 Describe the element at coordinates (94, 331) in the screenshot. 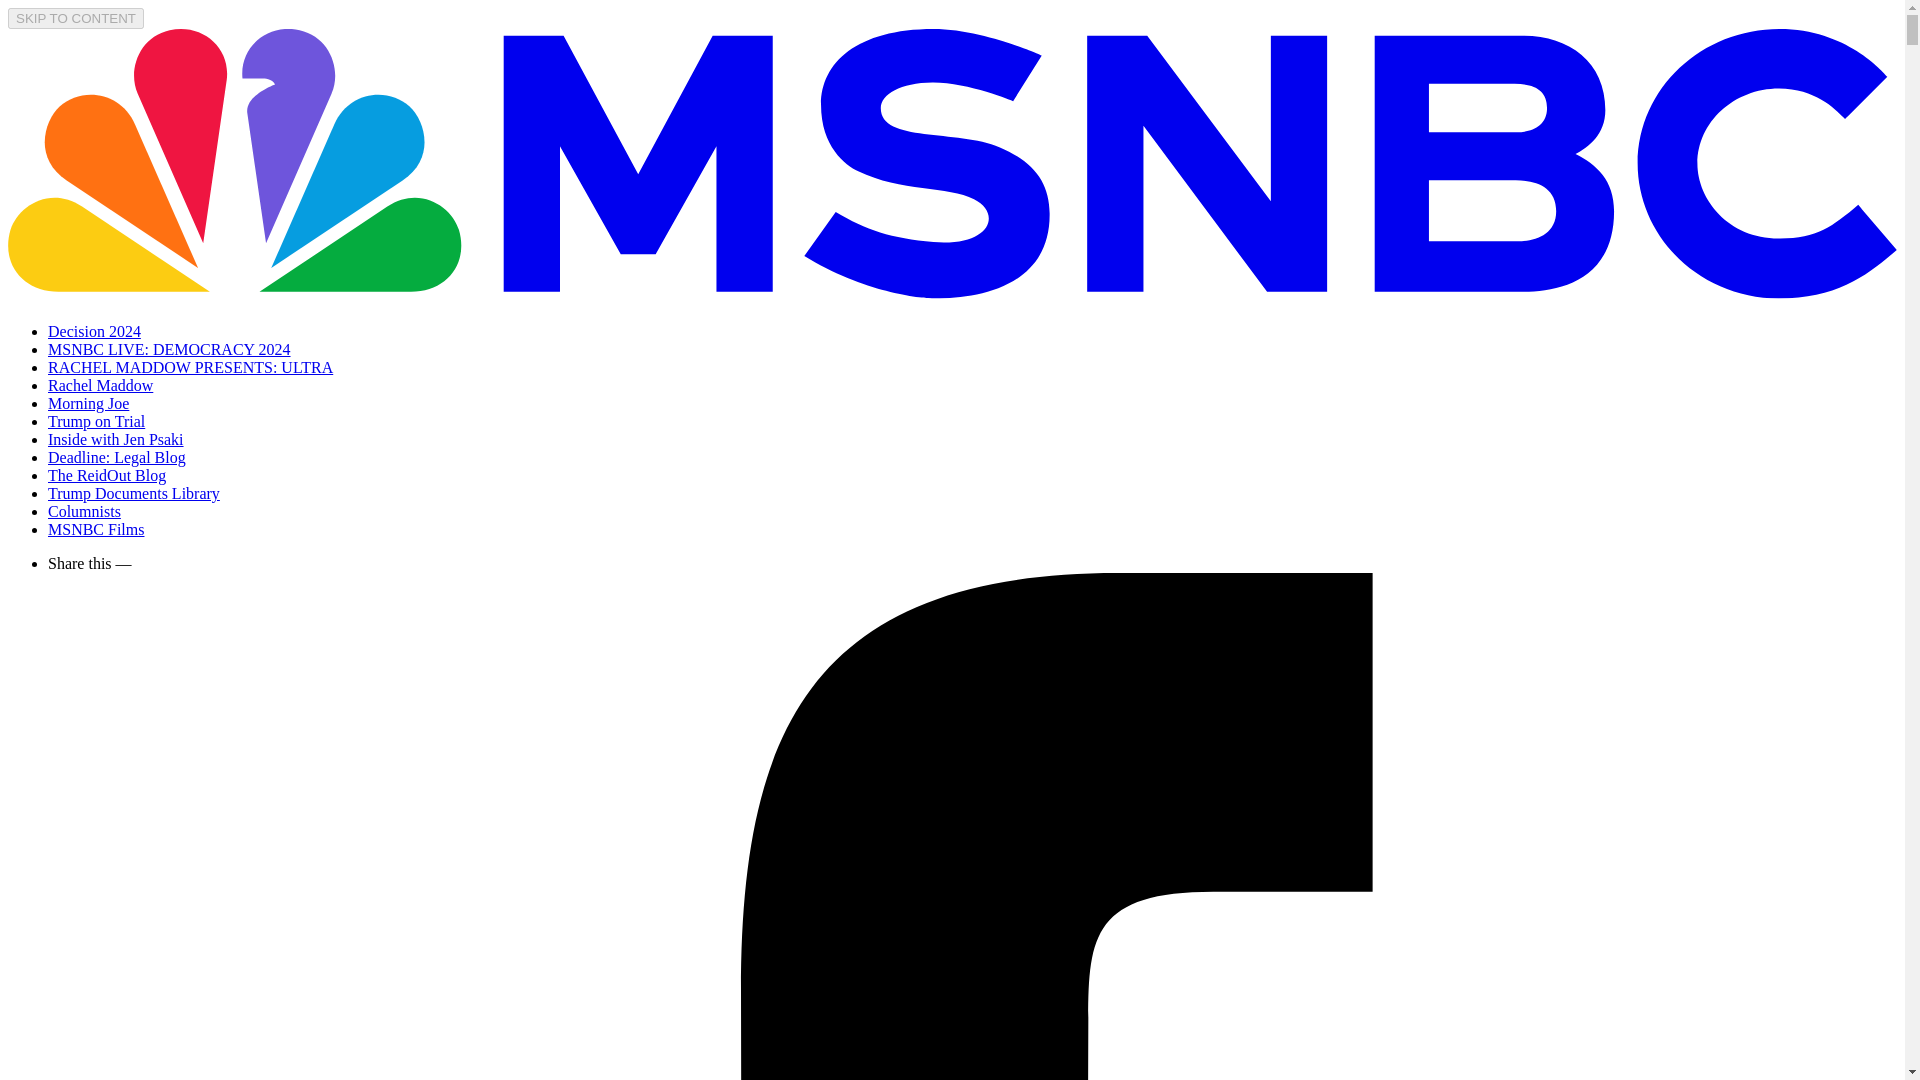

I see `Decision 2024` at that location.